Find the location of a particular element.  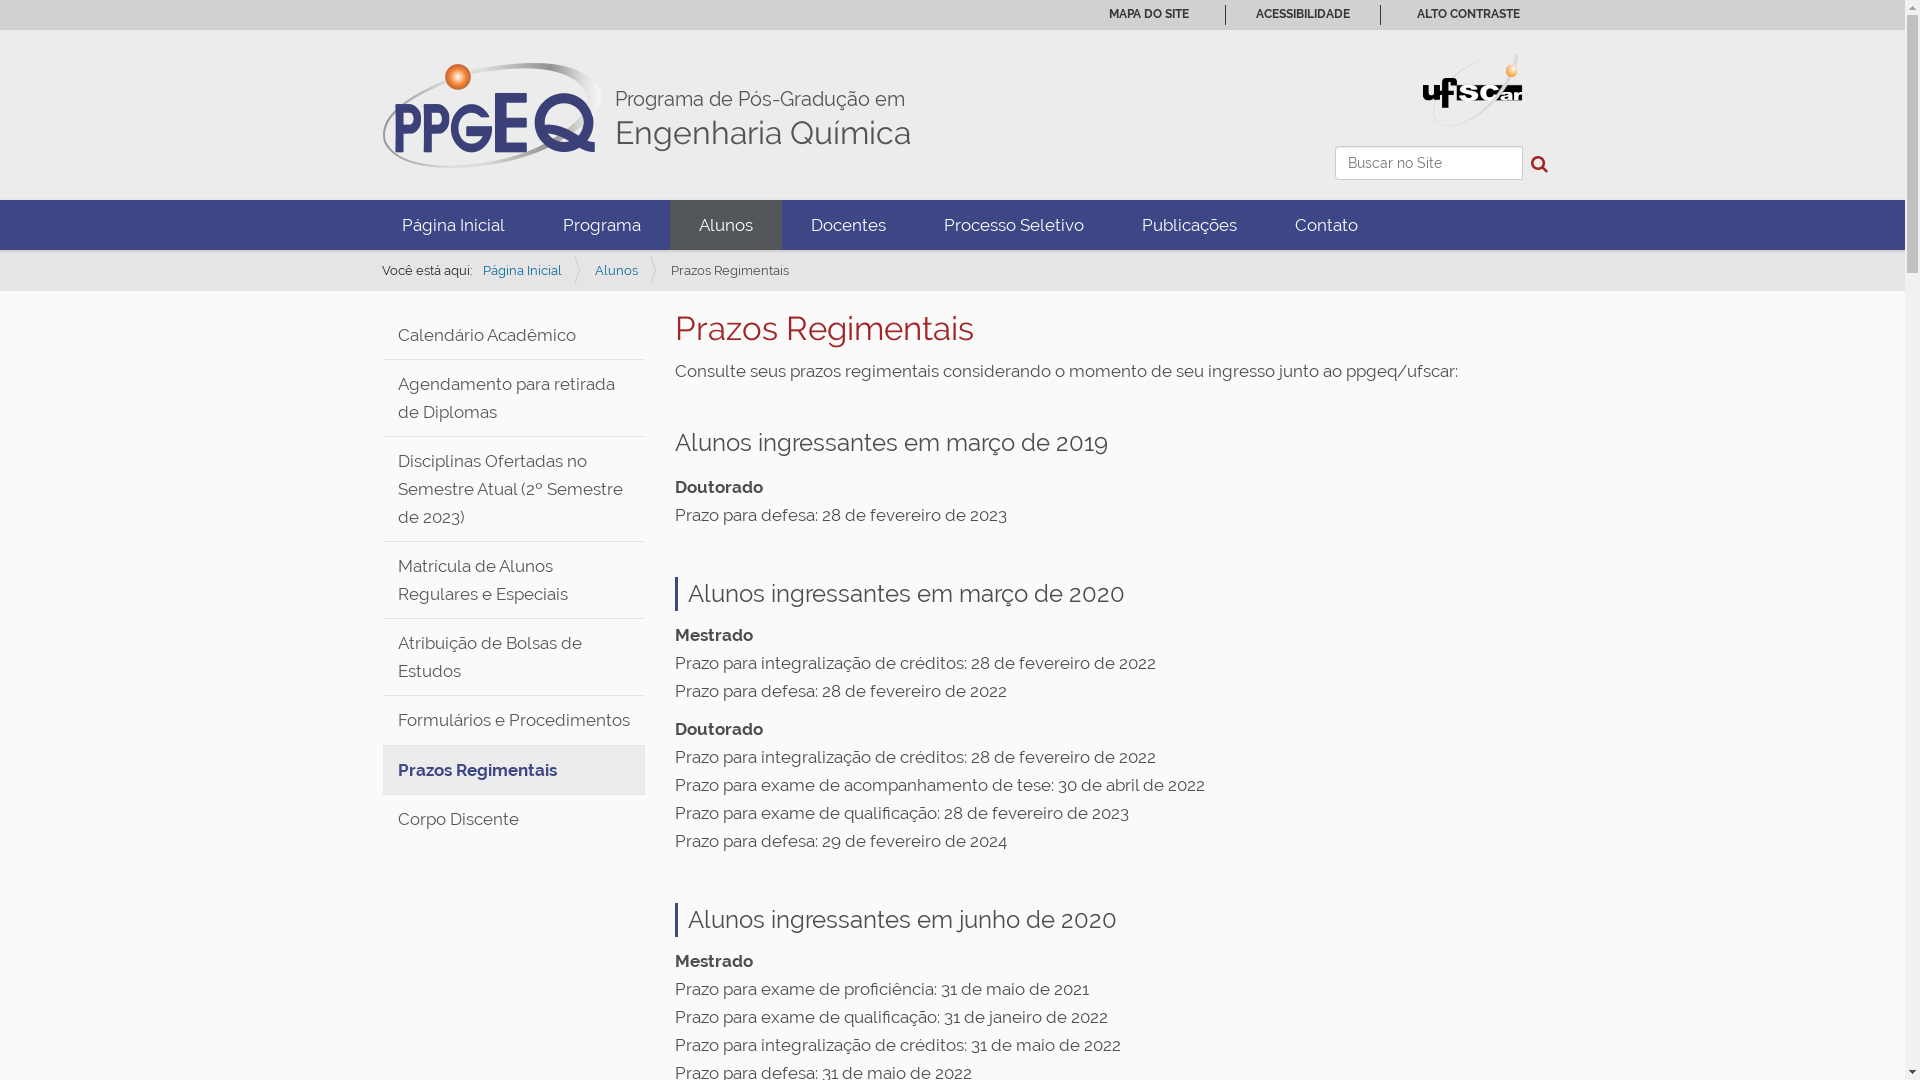

Agendamento para retirada de Diplomas is located at coordinates (514, 398).